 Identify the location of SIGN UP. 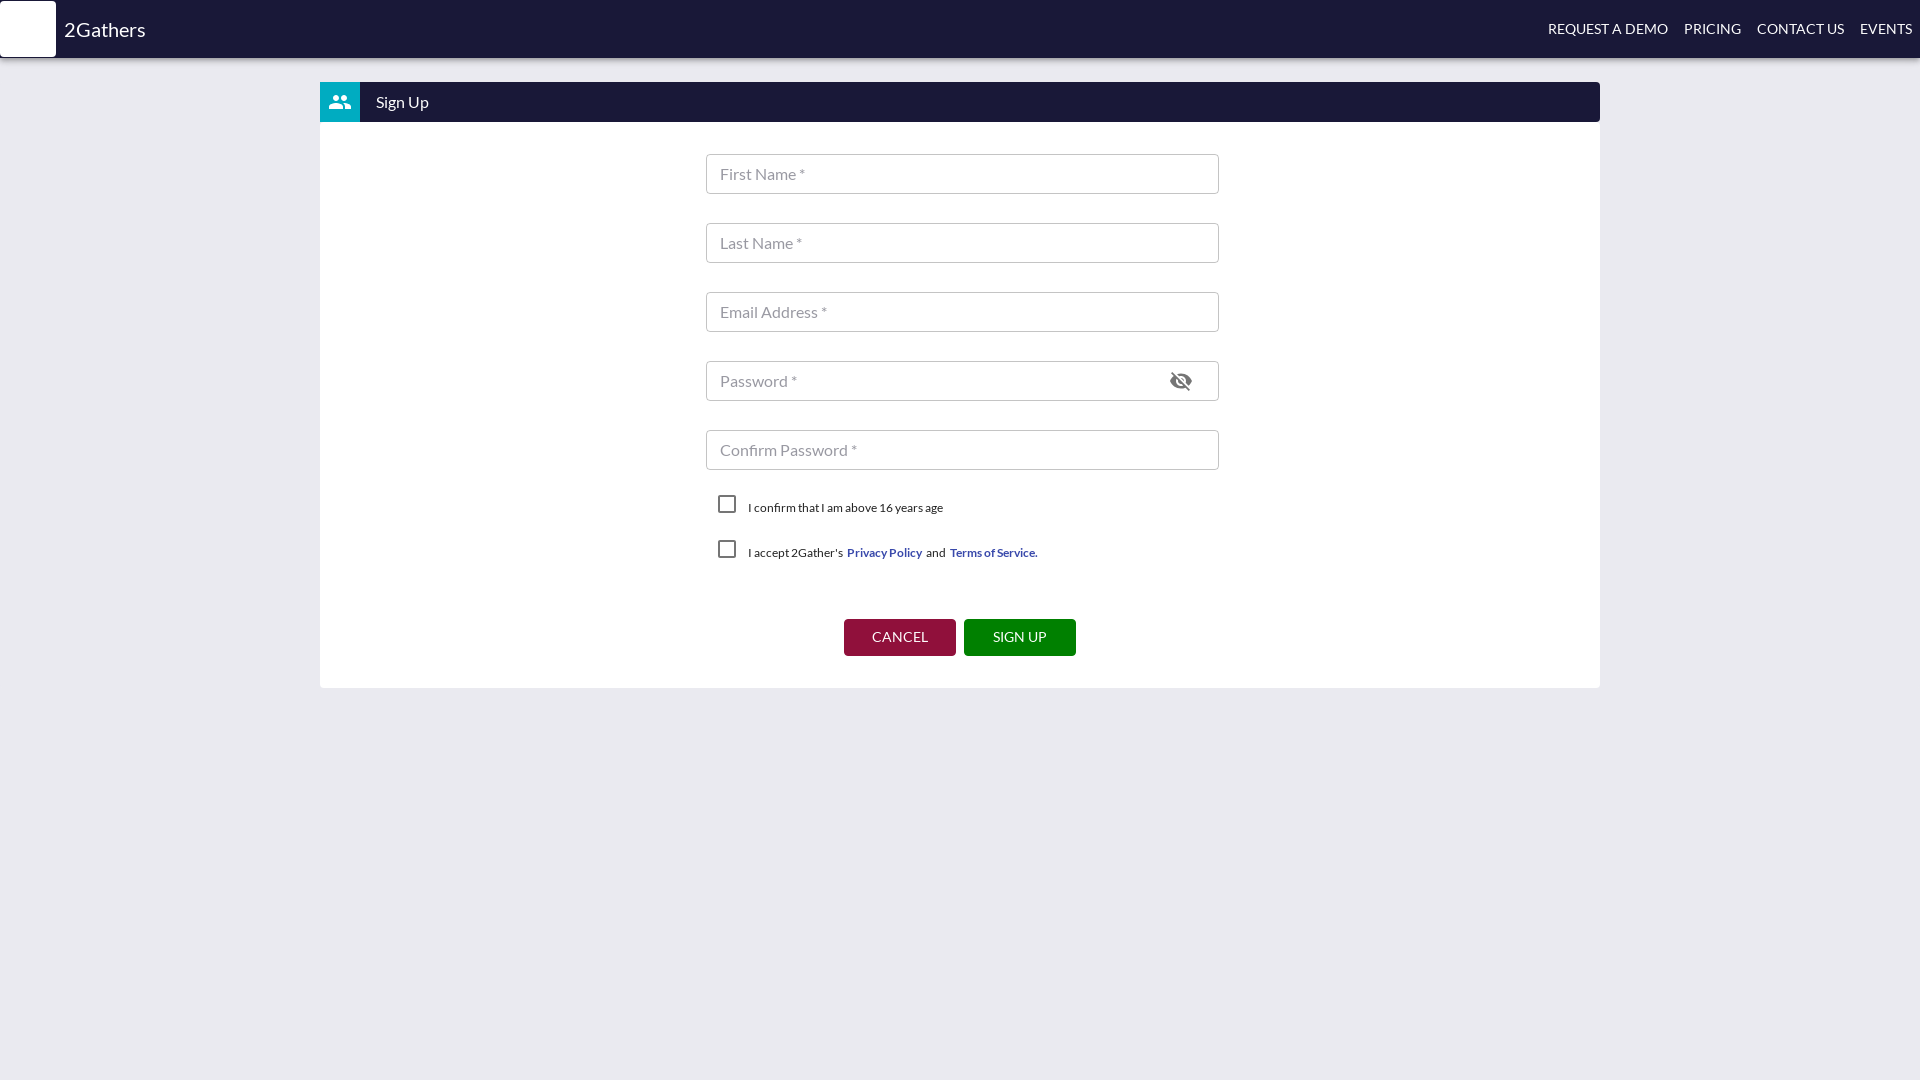
(1020, 638).